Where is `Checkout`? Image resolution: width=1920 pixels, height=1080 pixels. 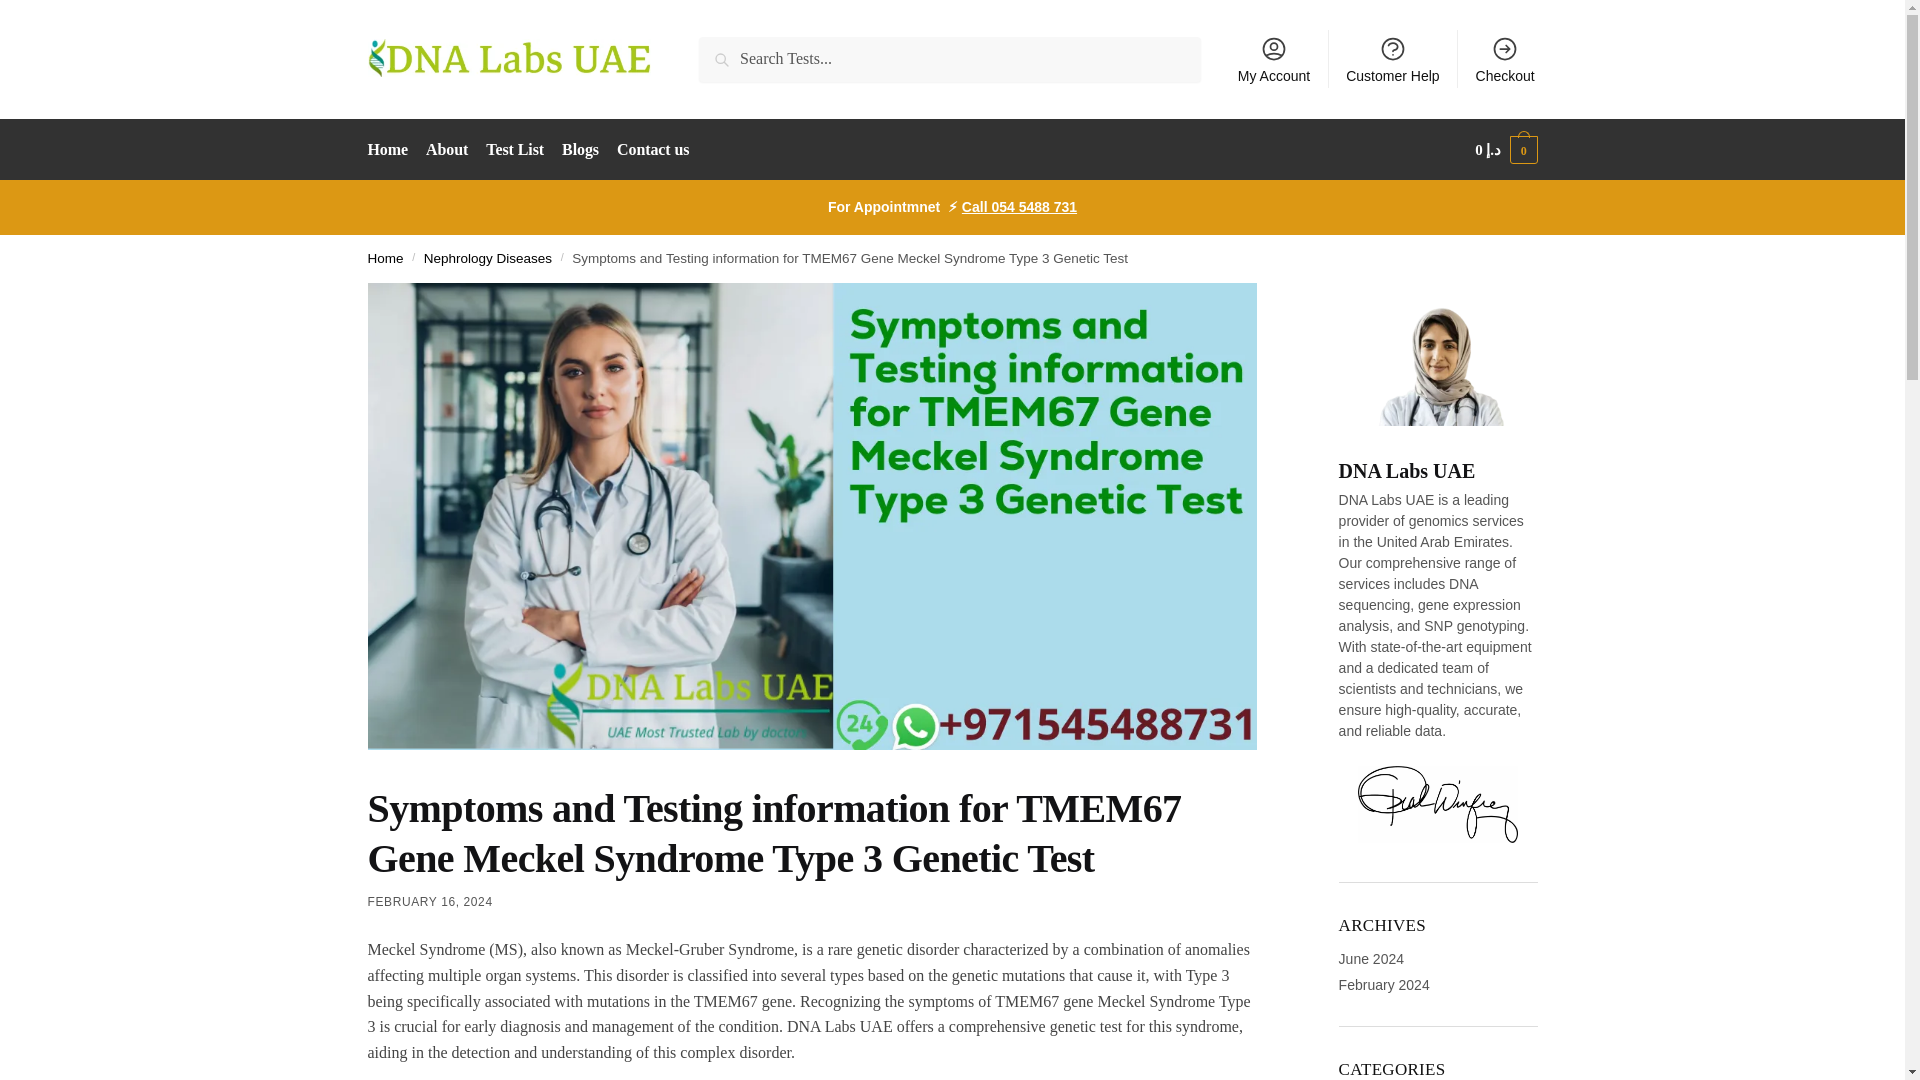 Checkout is located at coordinates (1505, 58).